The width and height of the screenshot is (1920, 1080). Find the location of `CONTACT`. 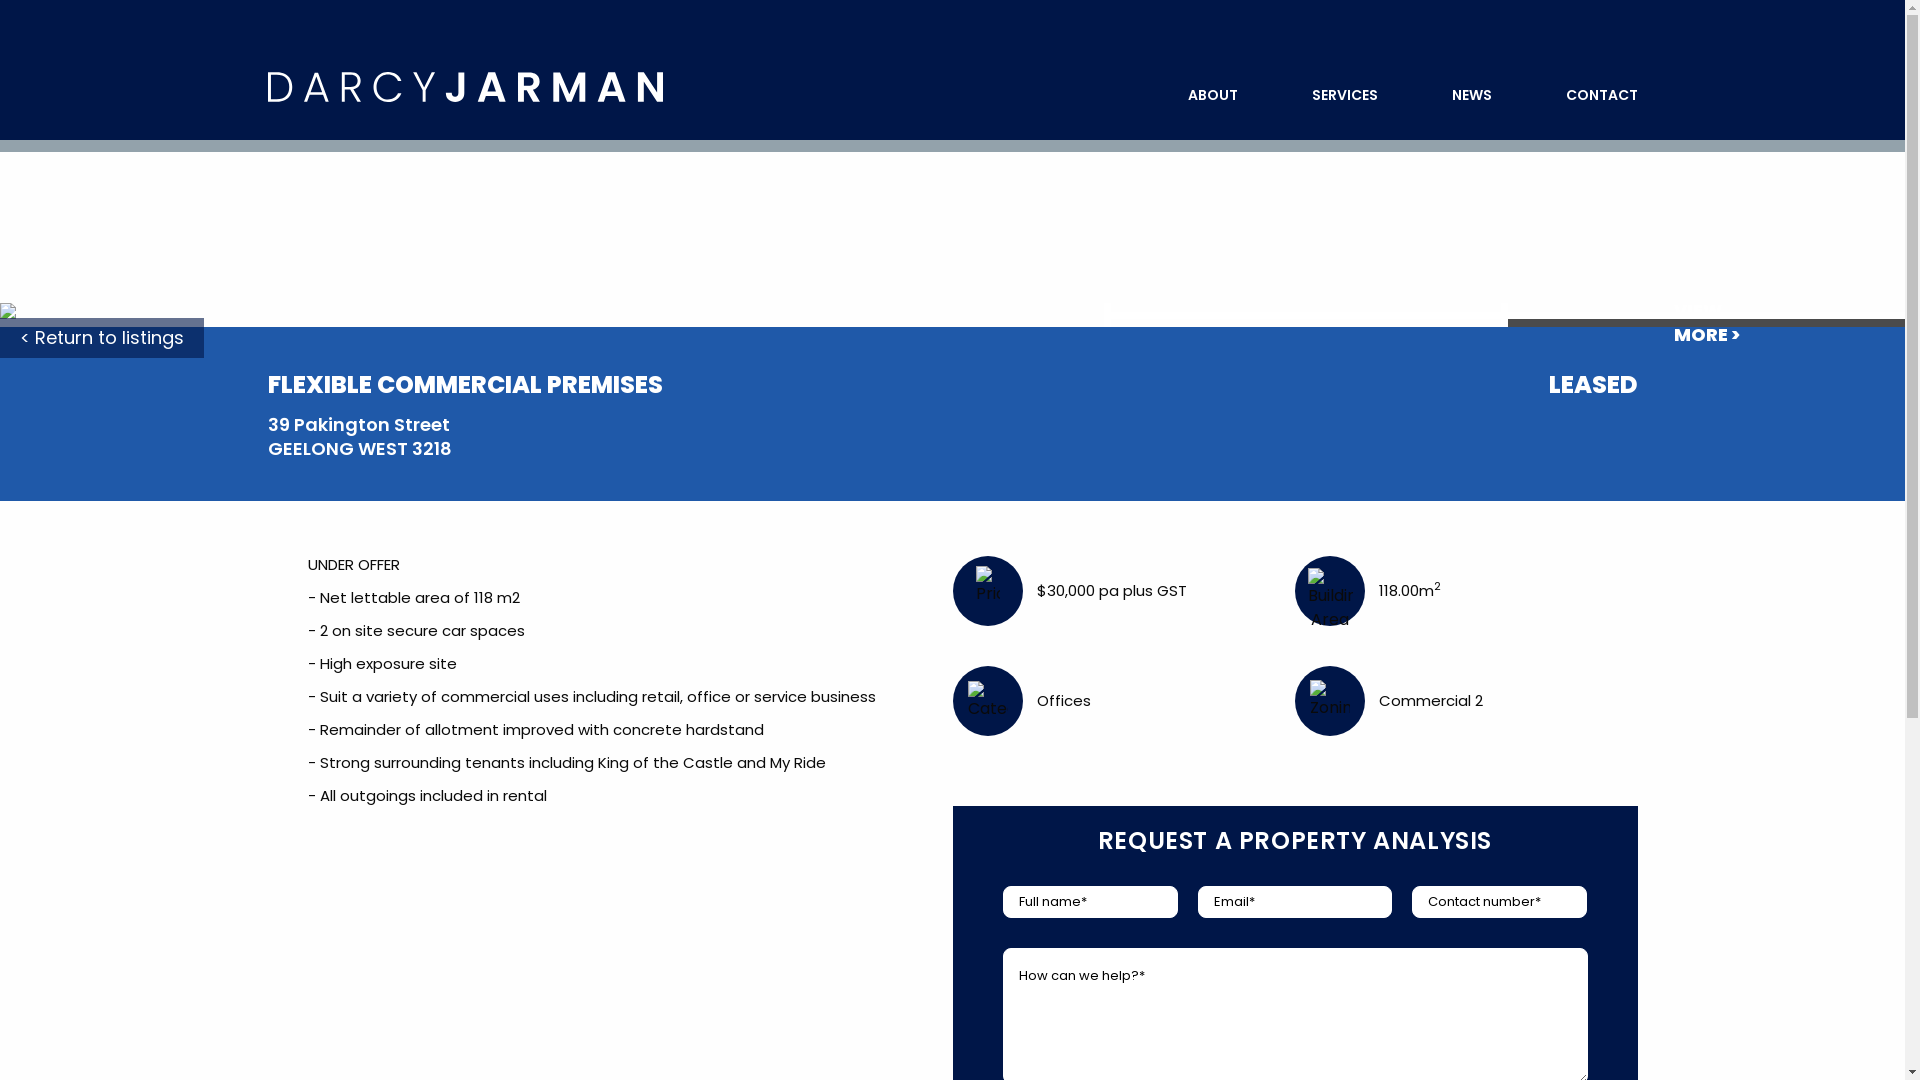

CONTACT is located at coordinates (1602, 95).